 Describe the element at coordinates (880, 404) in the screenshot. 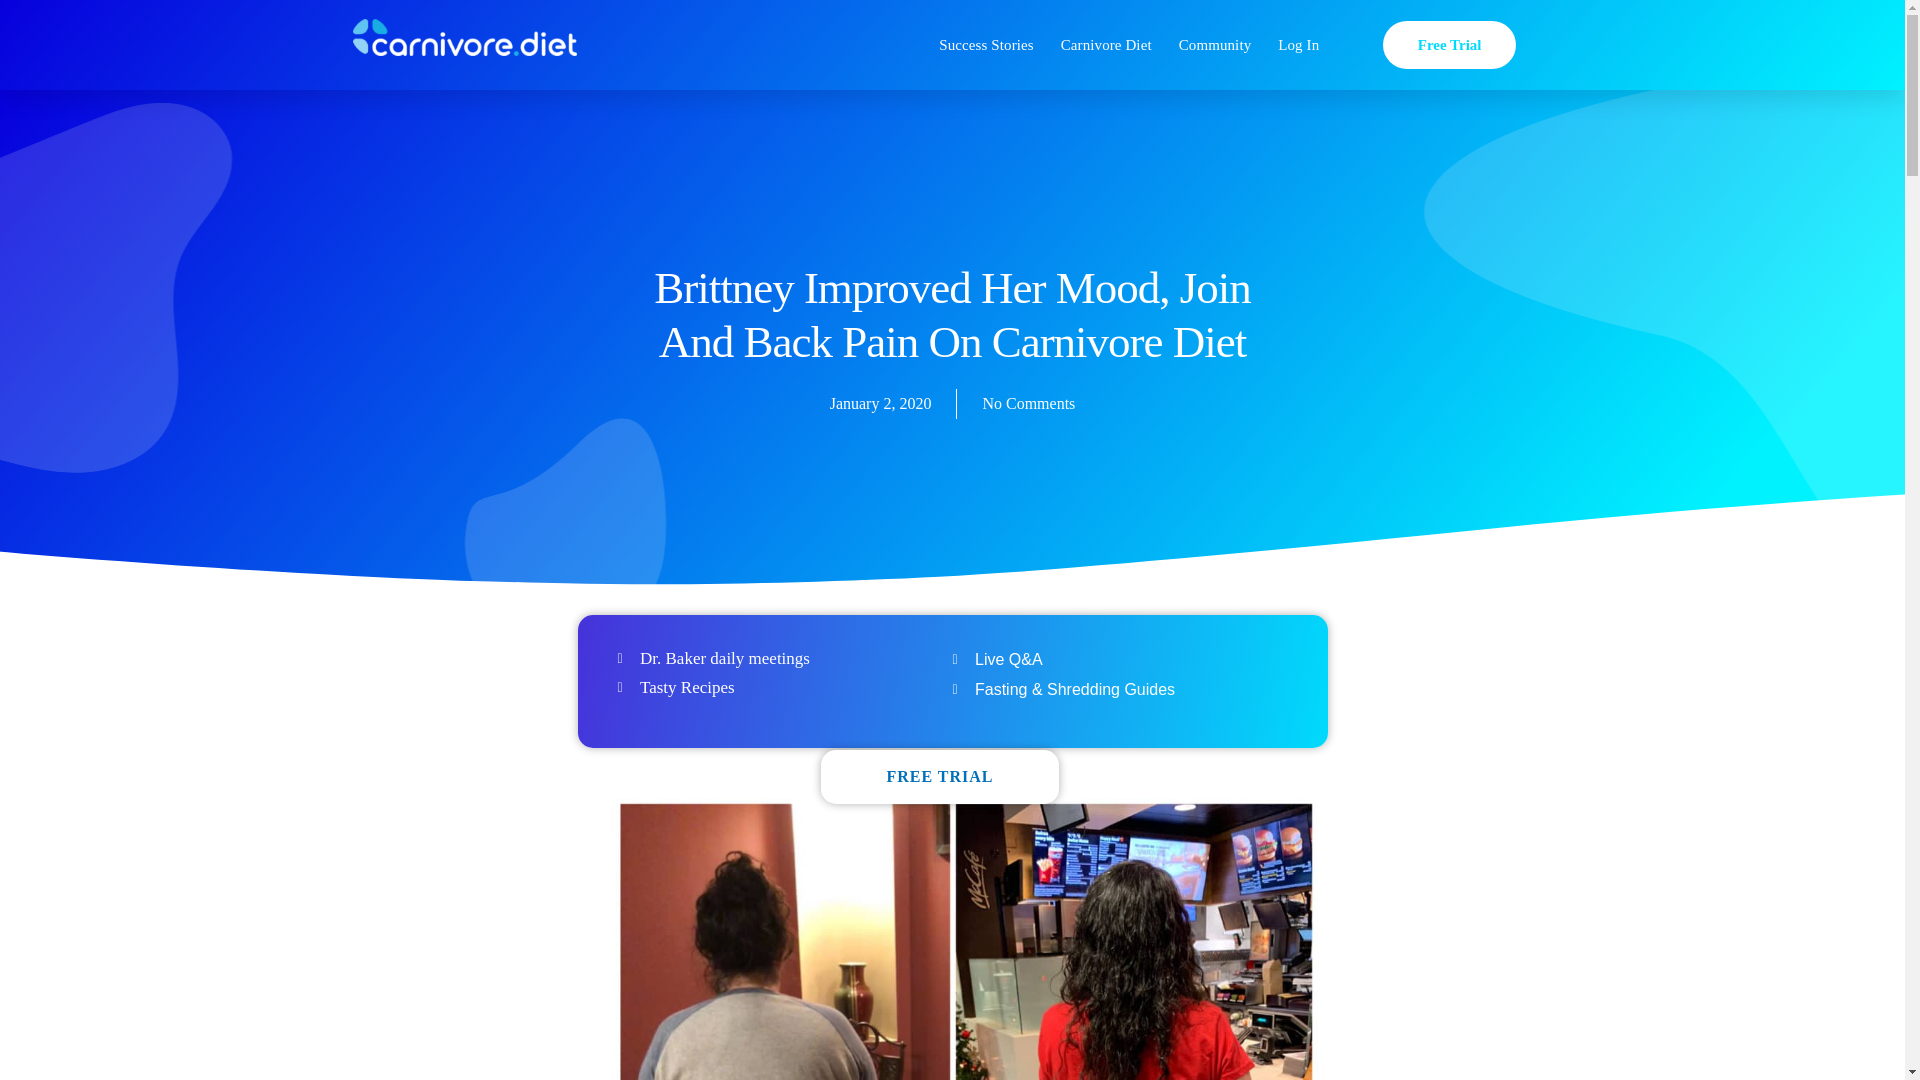

I see `January 2, 2020` at that location.